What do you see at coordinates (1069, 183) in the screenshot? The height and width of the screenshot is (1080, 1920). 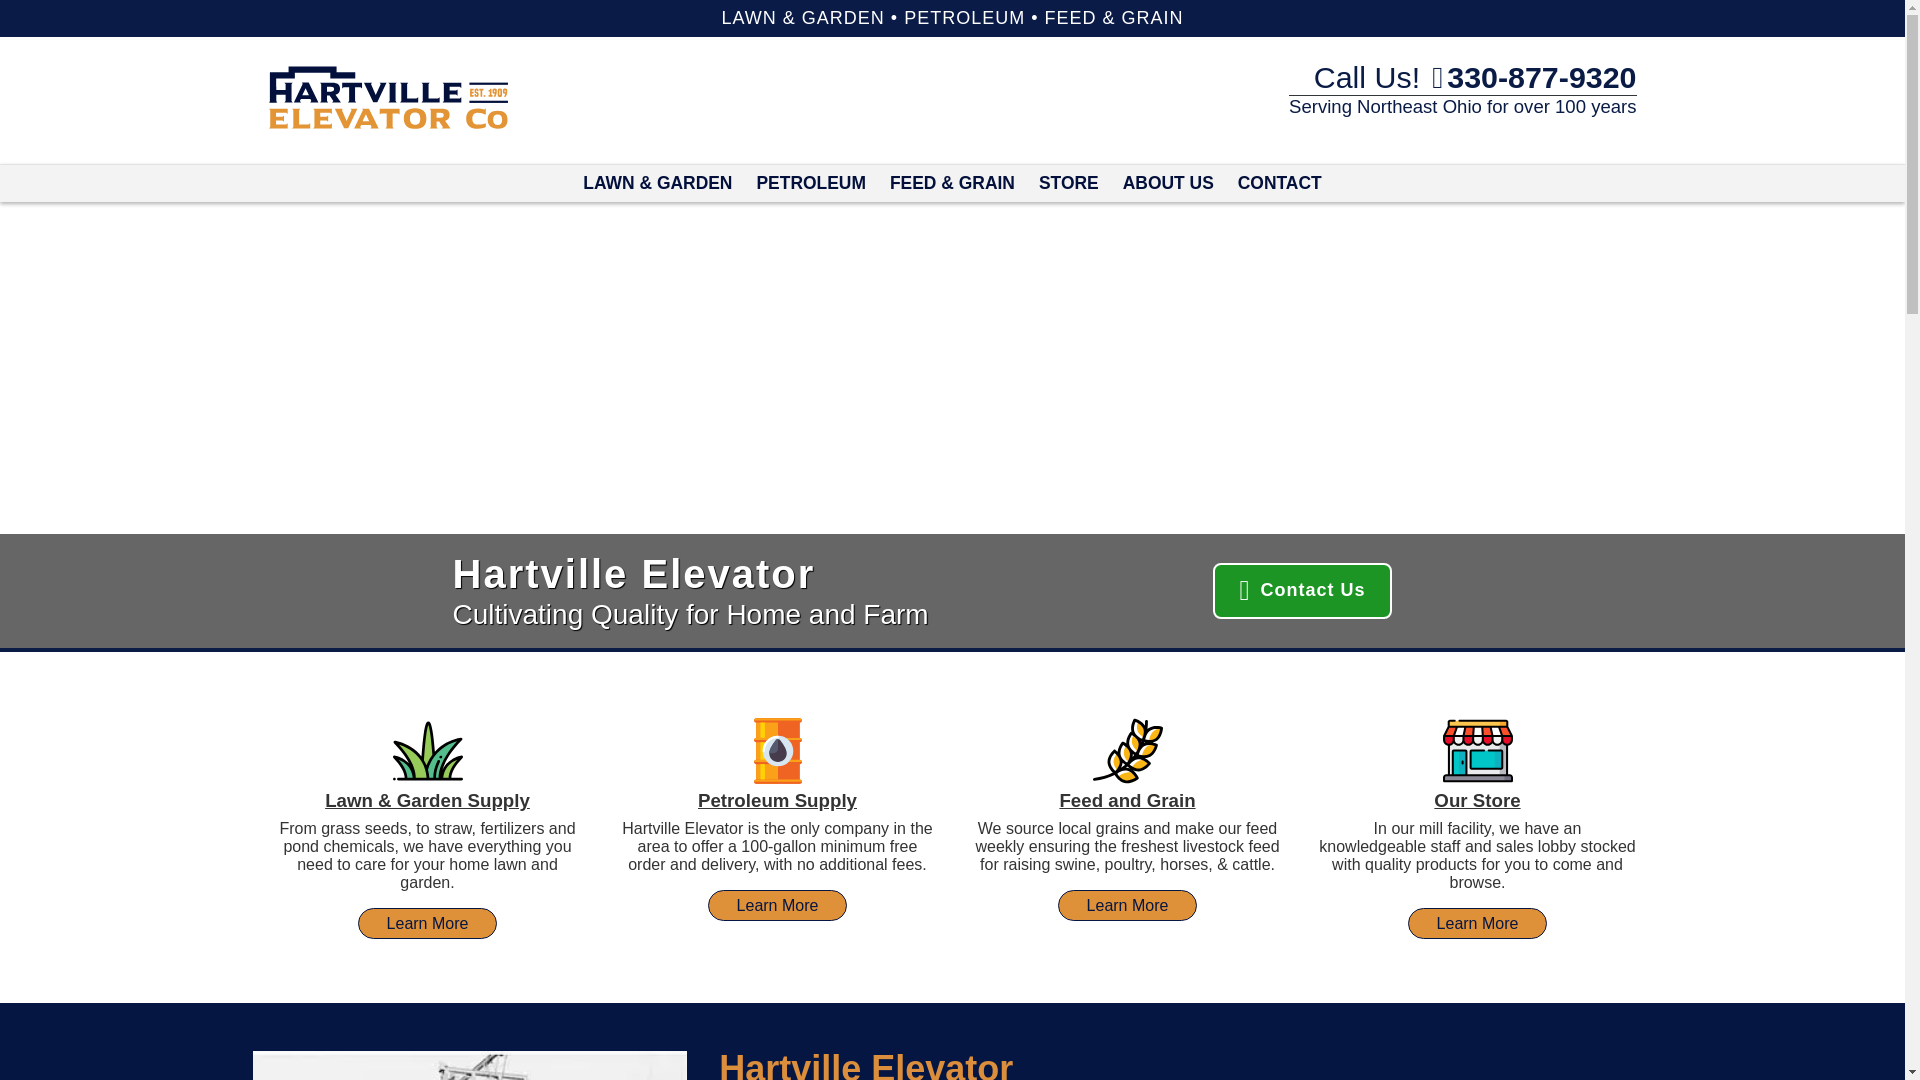 I see `STORE` at bounding box center [1069, 183].